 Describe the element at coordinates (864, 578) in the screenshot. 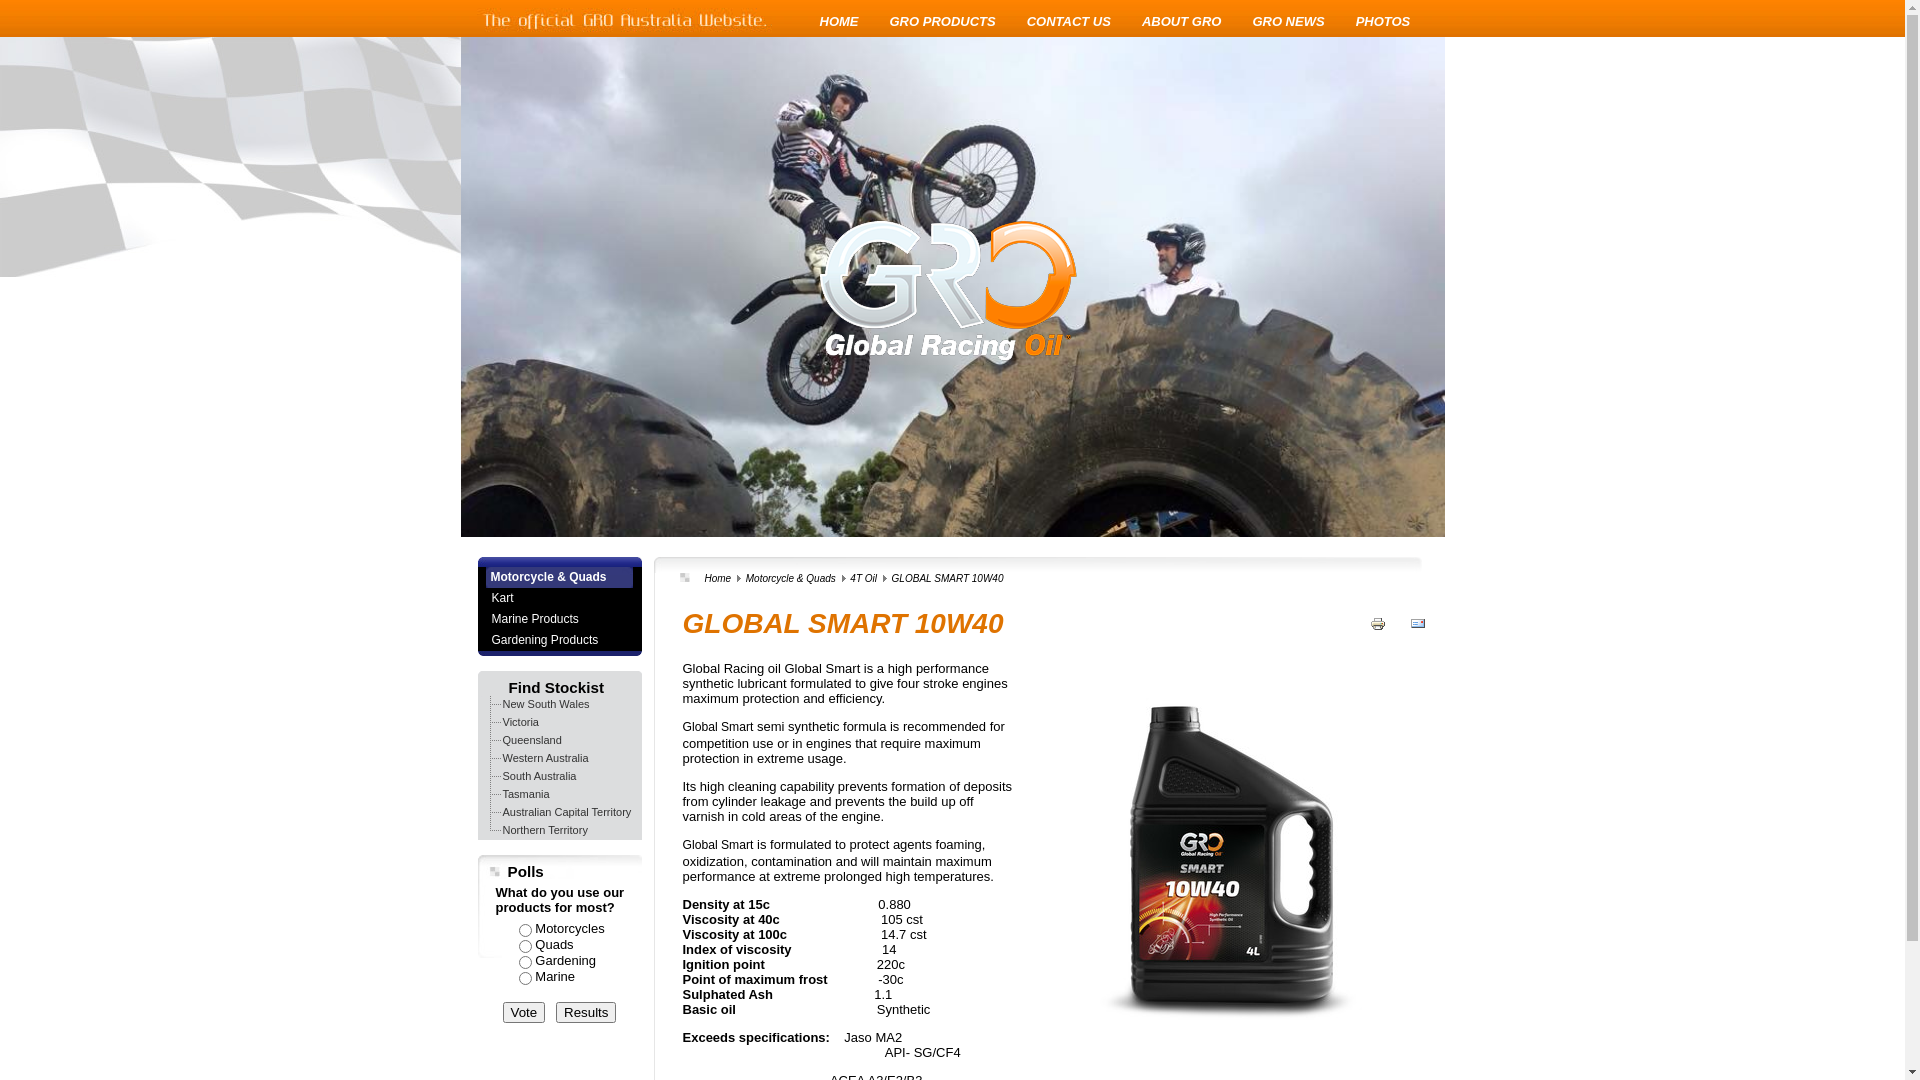

I see `4T Oil` at that location.